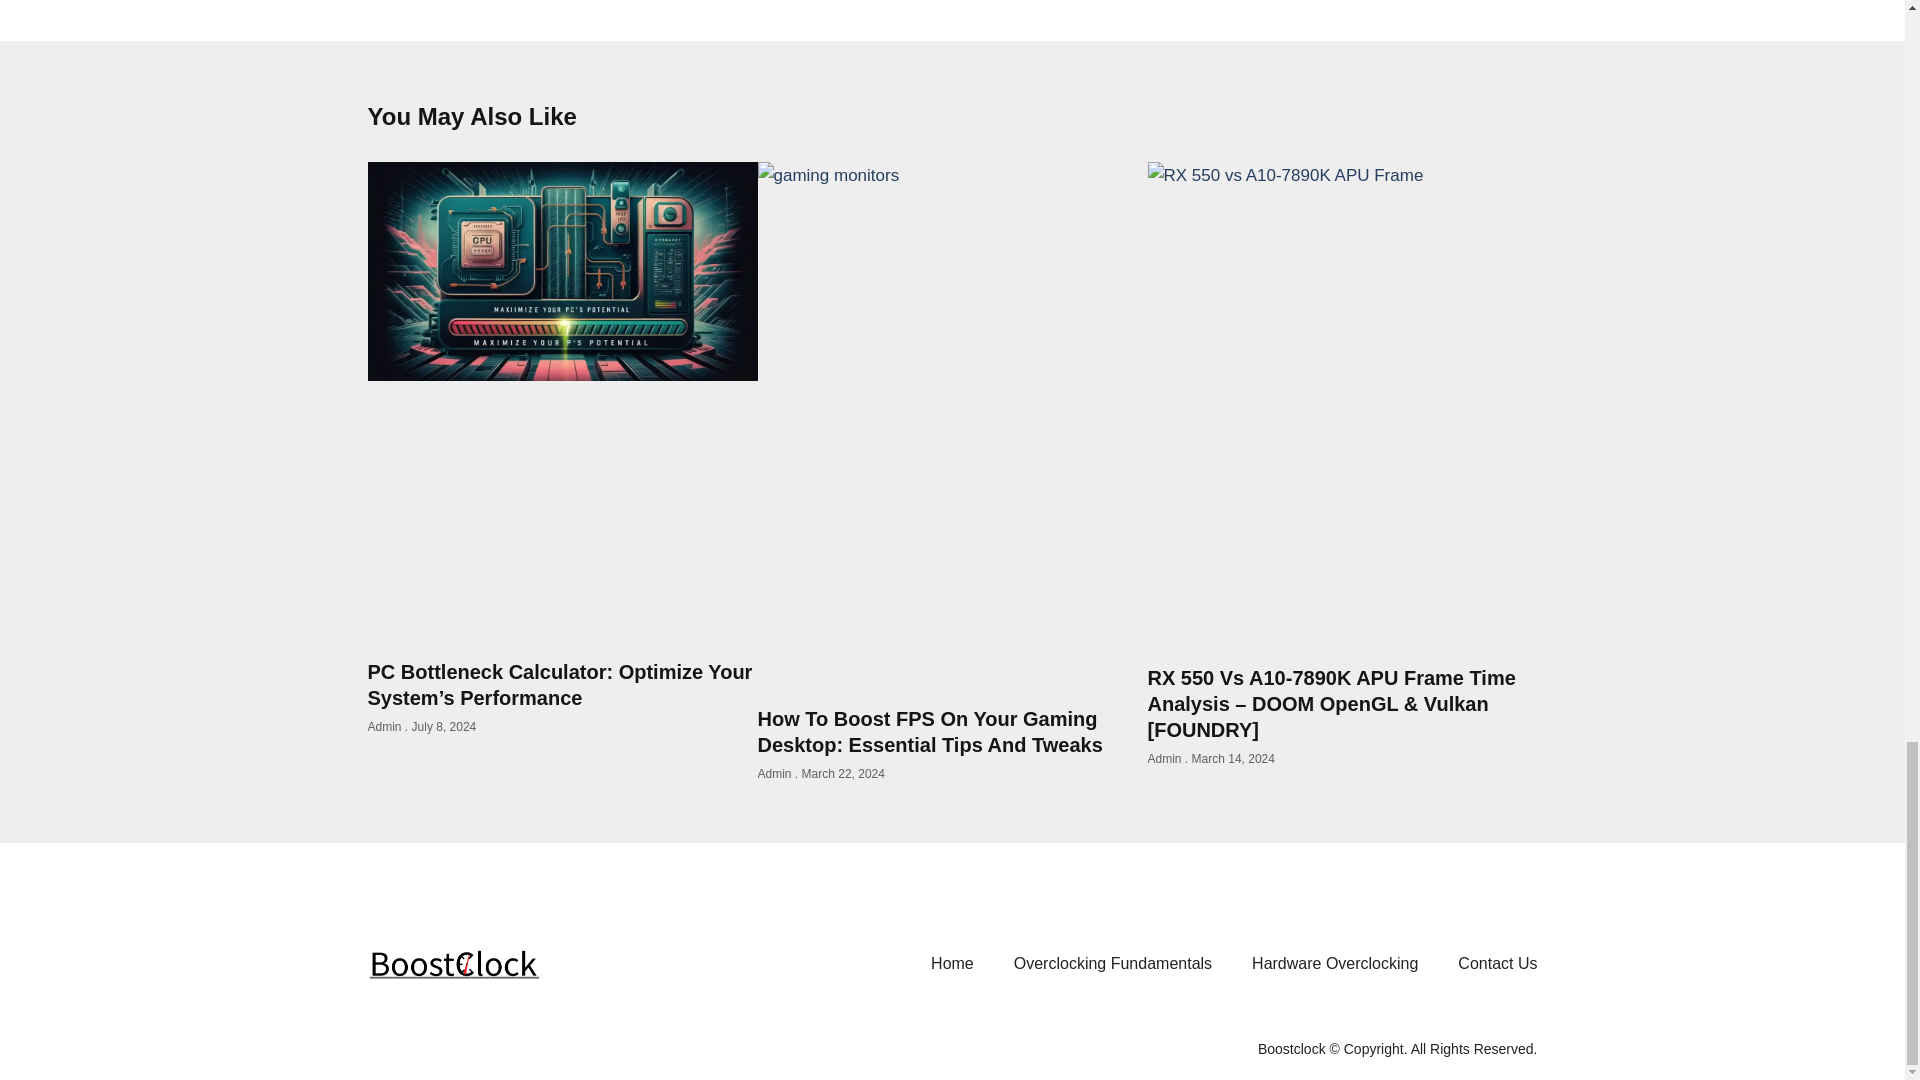 This screenshot has height=1080, width=1920. I want to click on Home, so click(952, 963).